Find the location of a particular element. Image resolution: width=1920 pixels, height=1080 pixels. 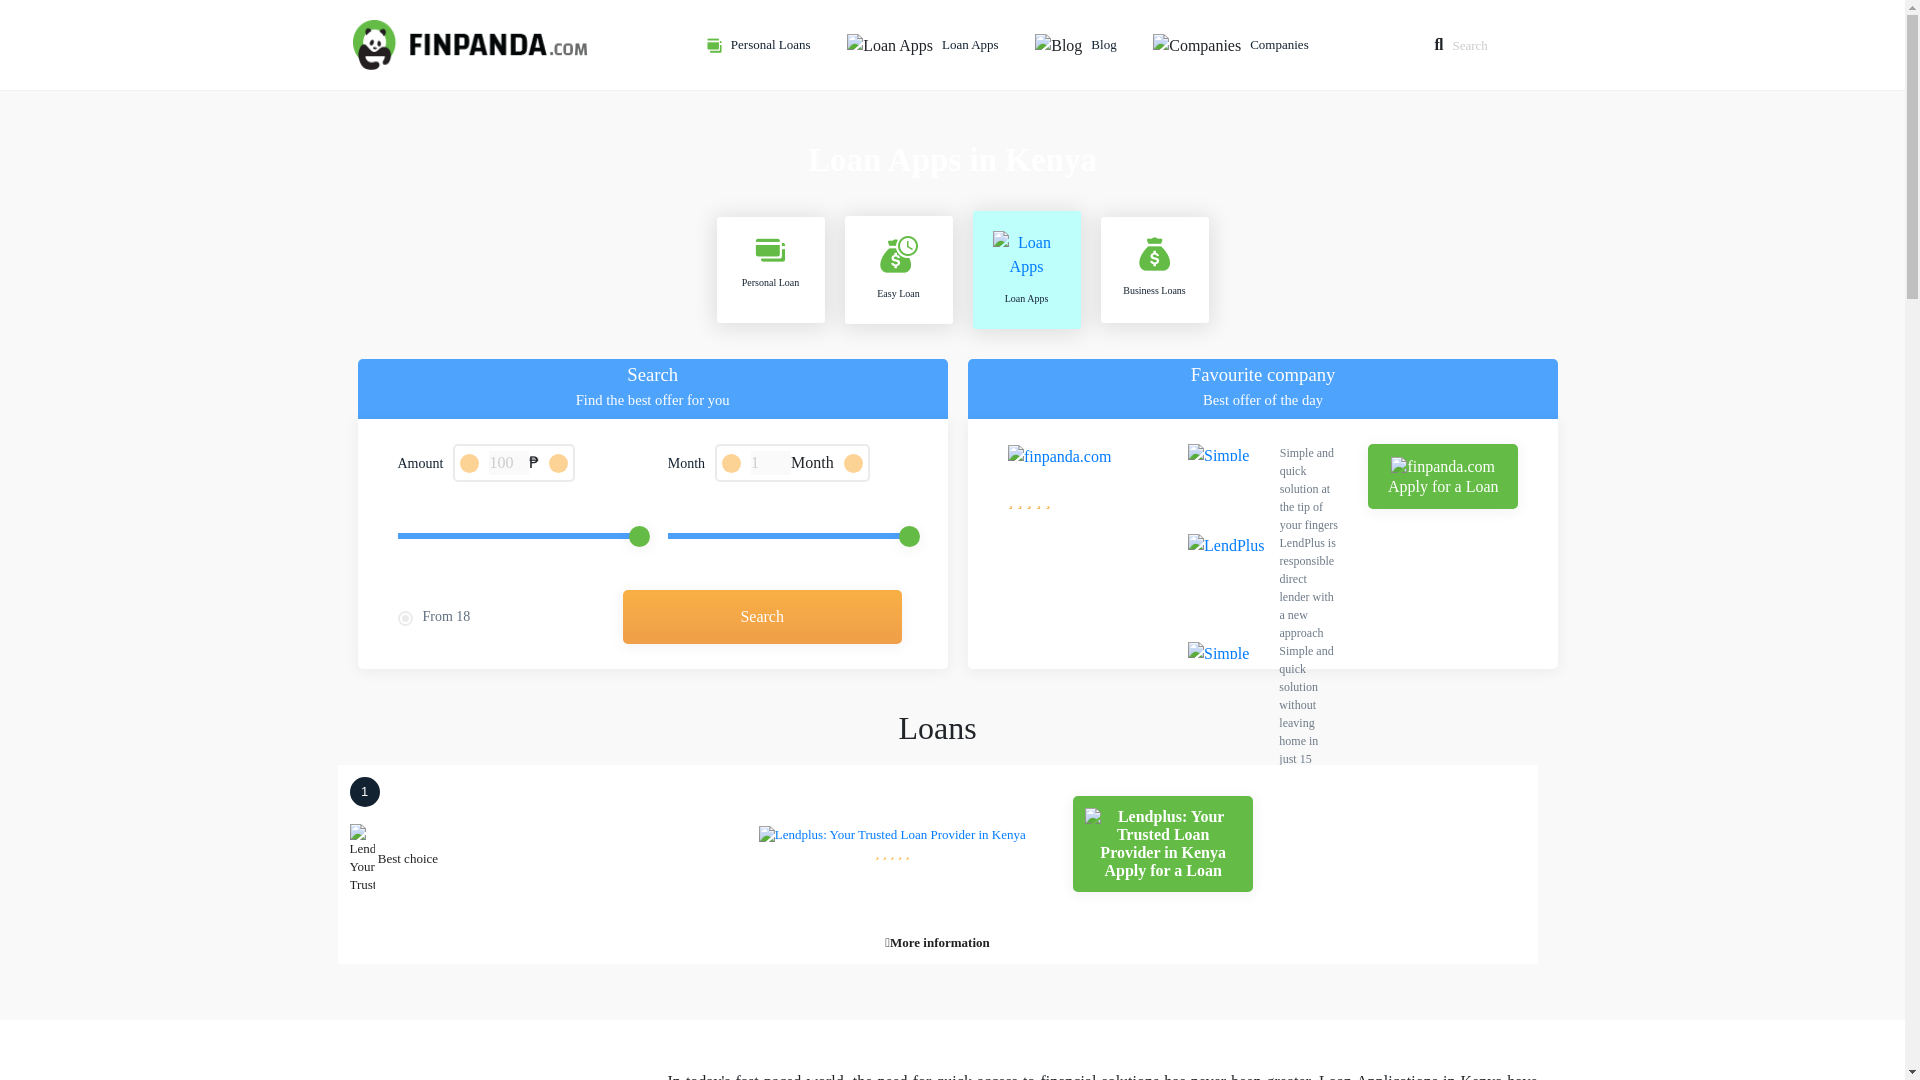

Search is located at coordinates (762, 616).